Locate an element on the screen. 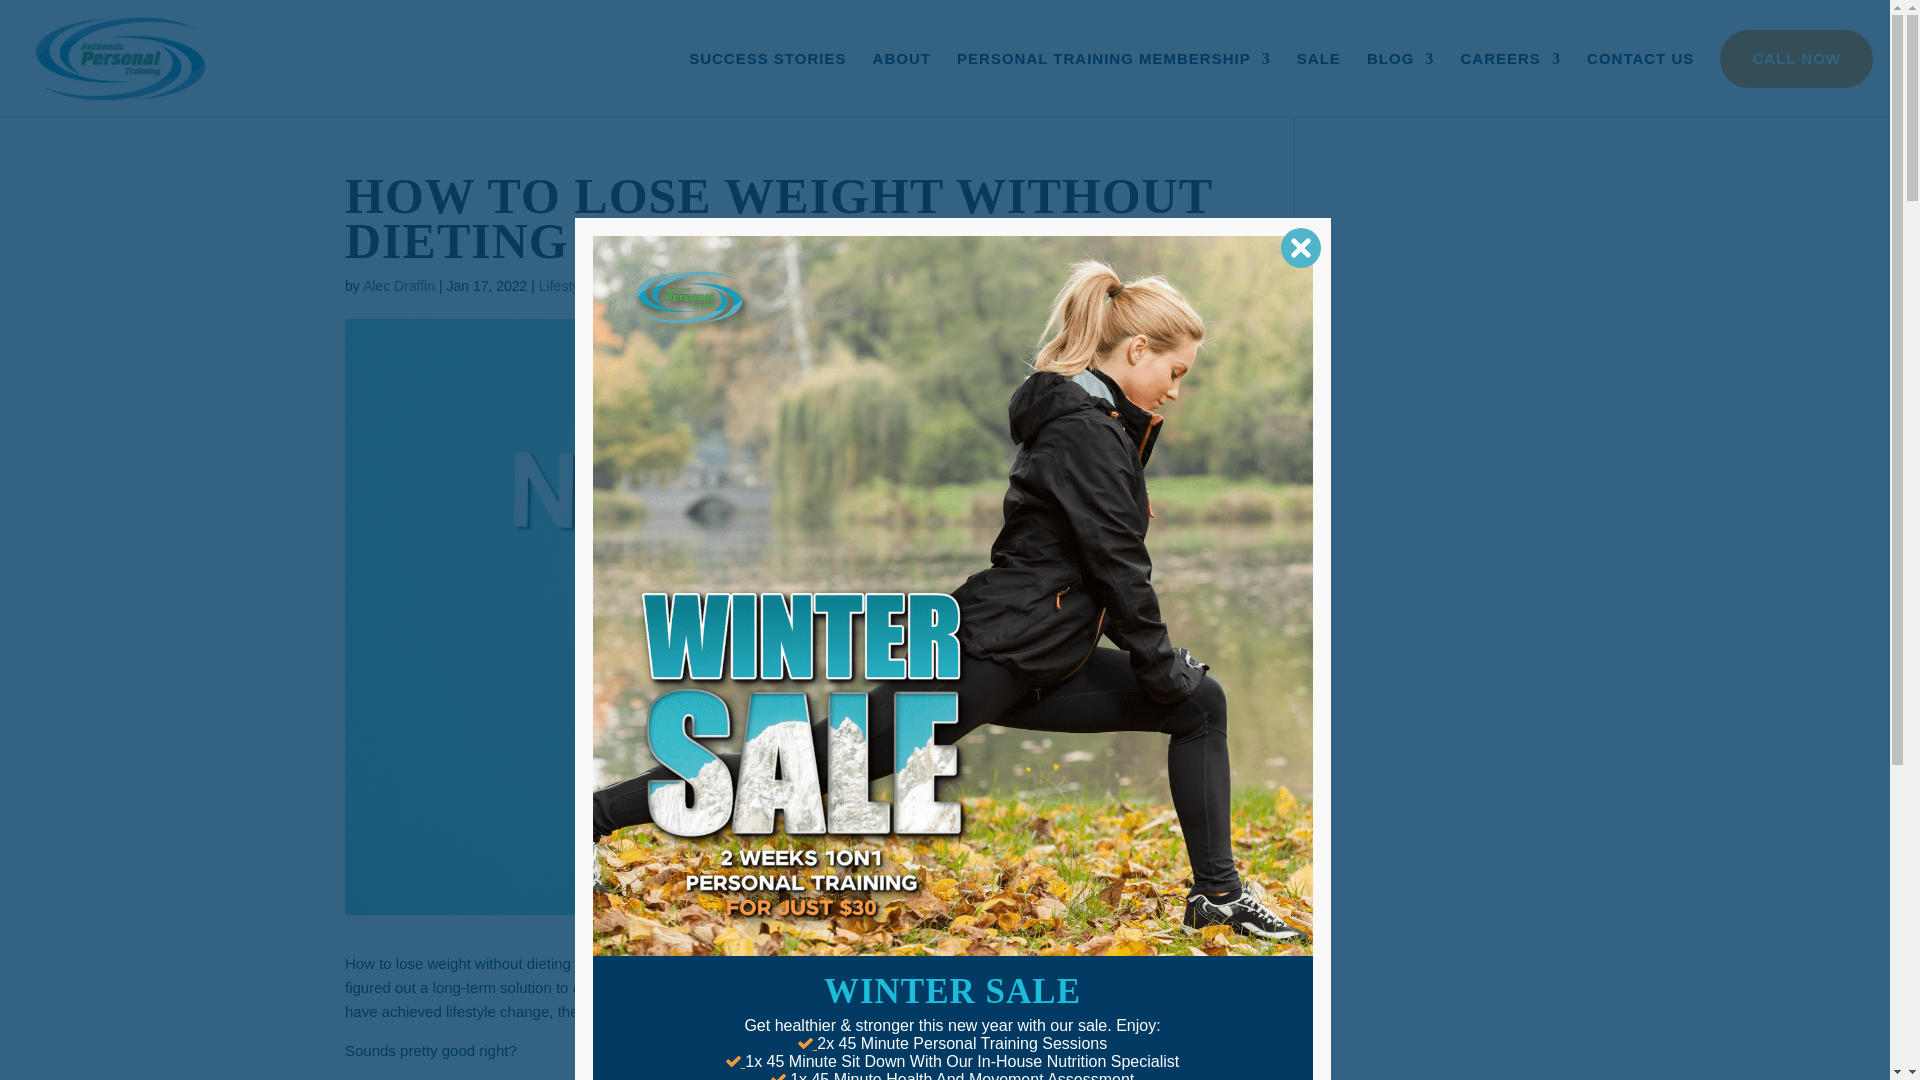  Alec Draffin is located at coordinates (398, 285).